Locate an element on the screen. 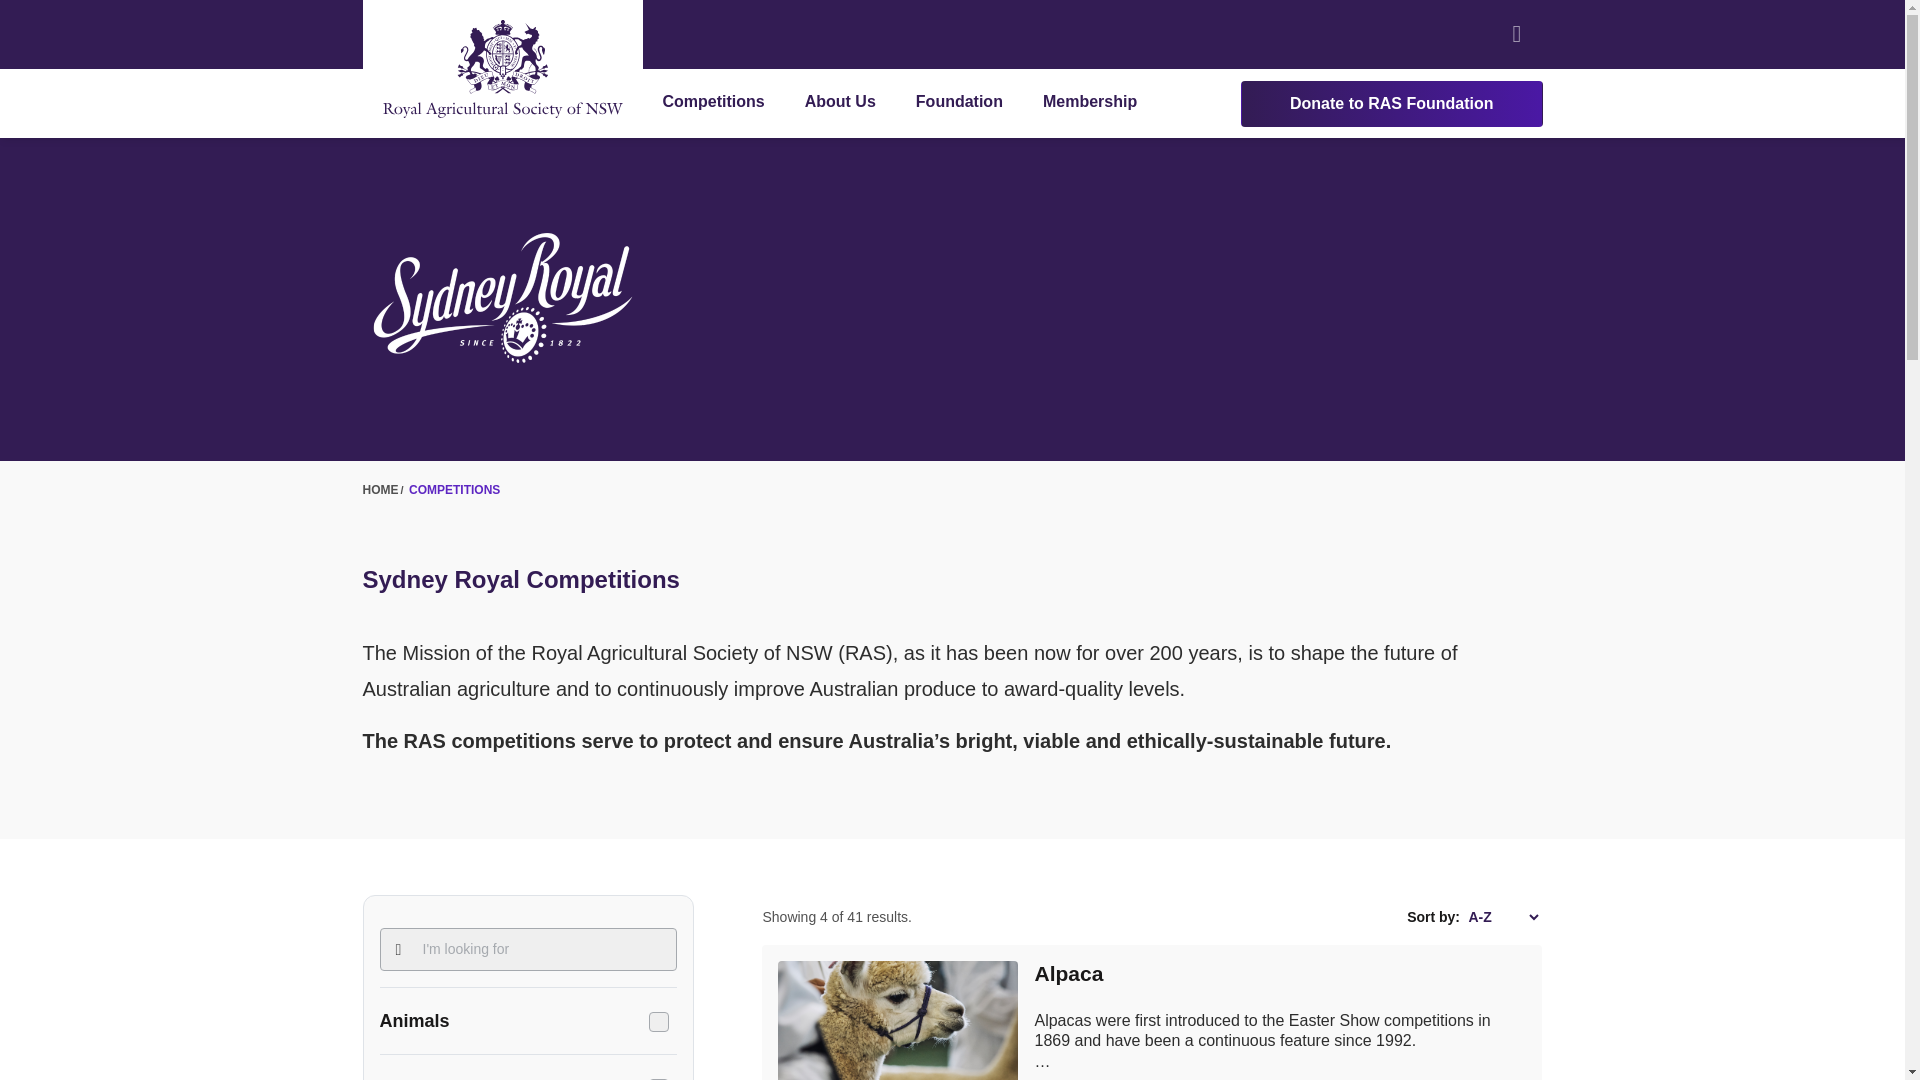 Image resolution: width=1920 pixels, height=1080 pixels. About Us is located at coordinates (840, 104).